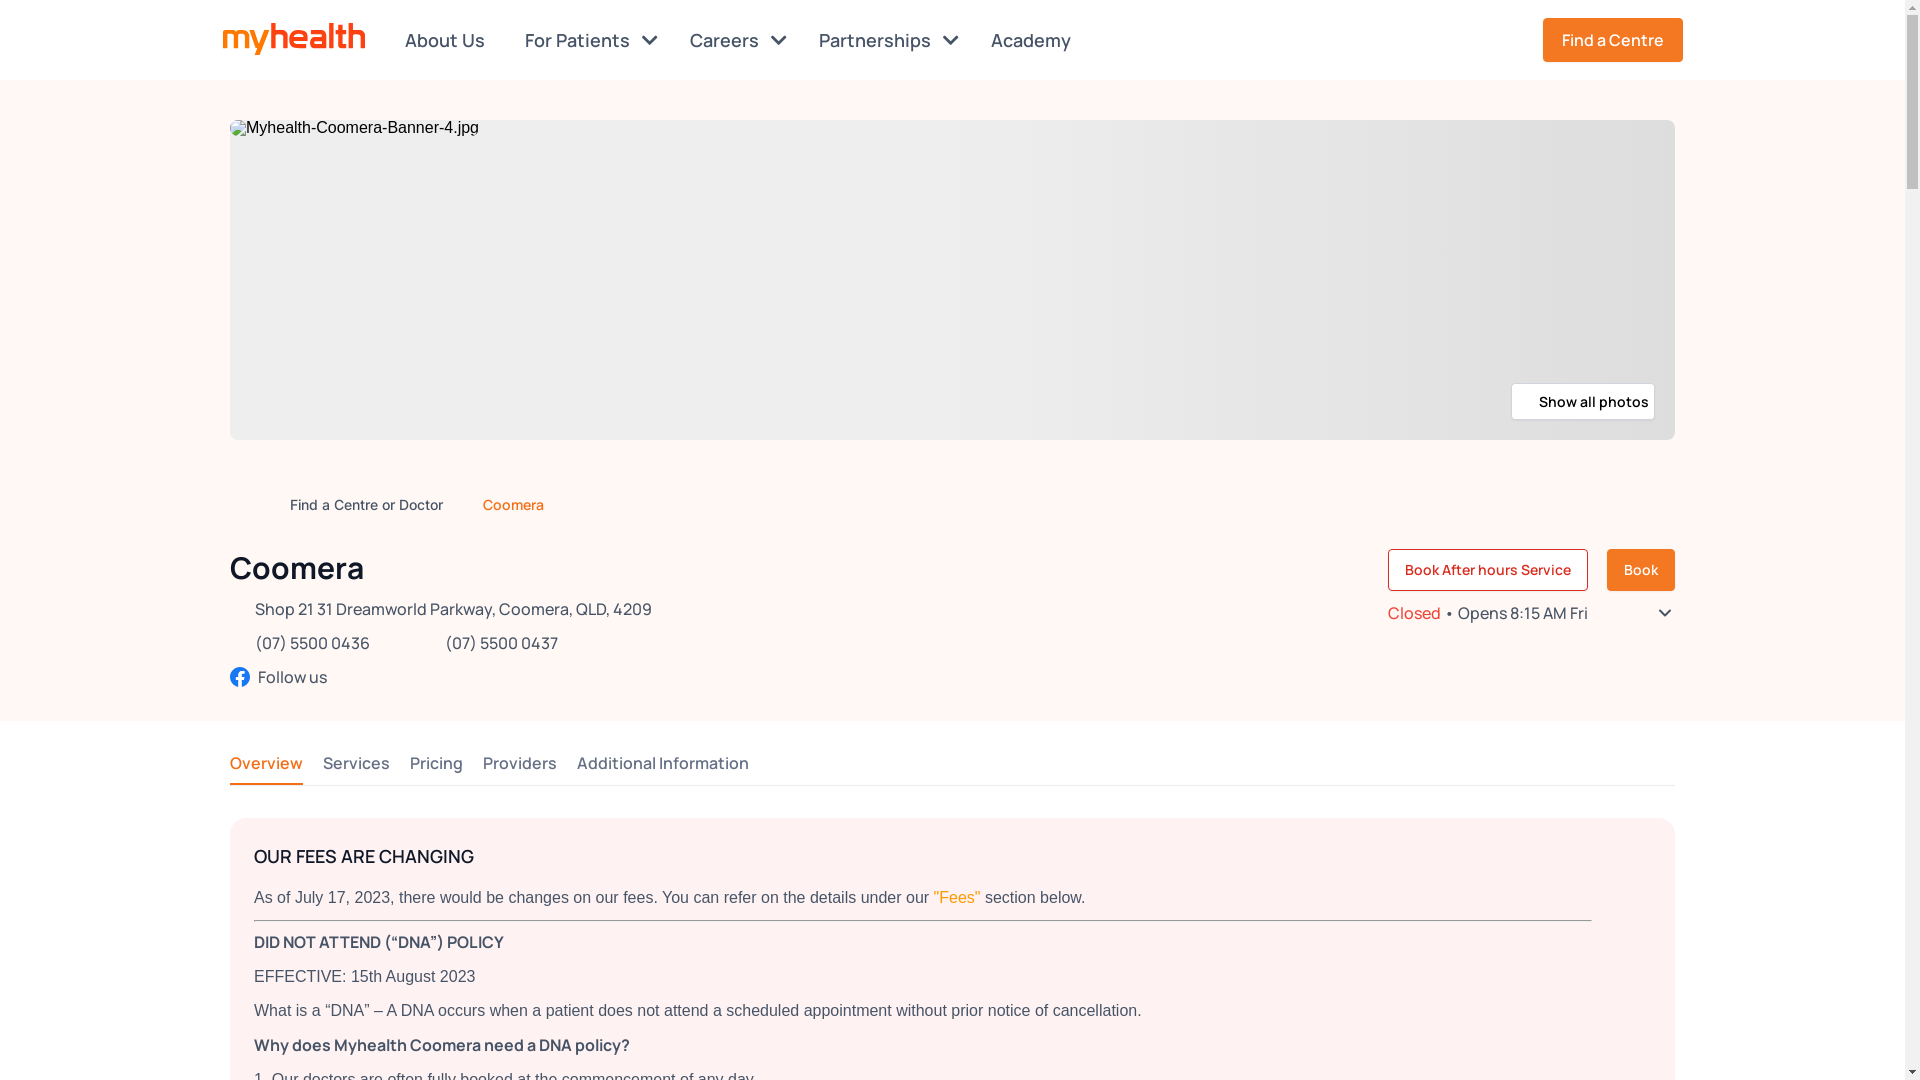 The width and height of the screenshot is (1920, 1080). Describe the element at coordinates (312, 643) in the screenshot. I see `(07) 5500 0436` at that location.